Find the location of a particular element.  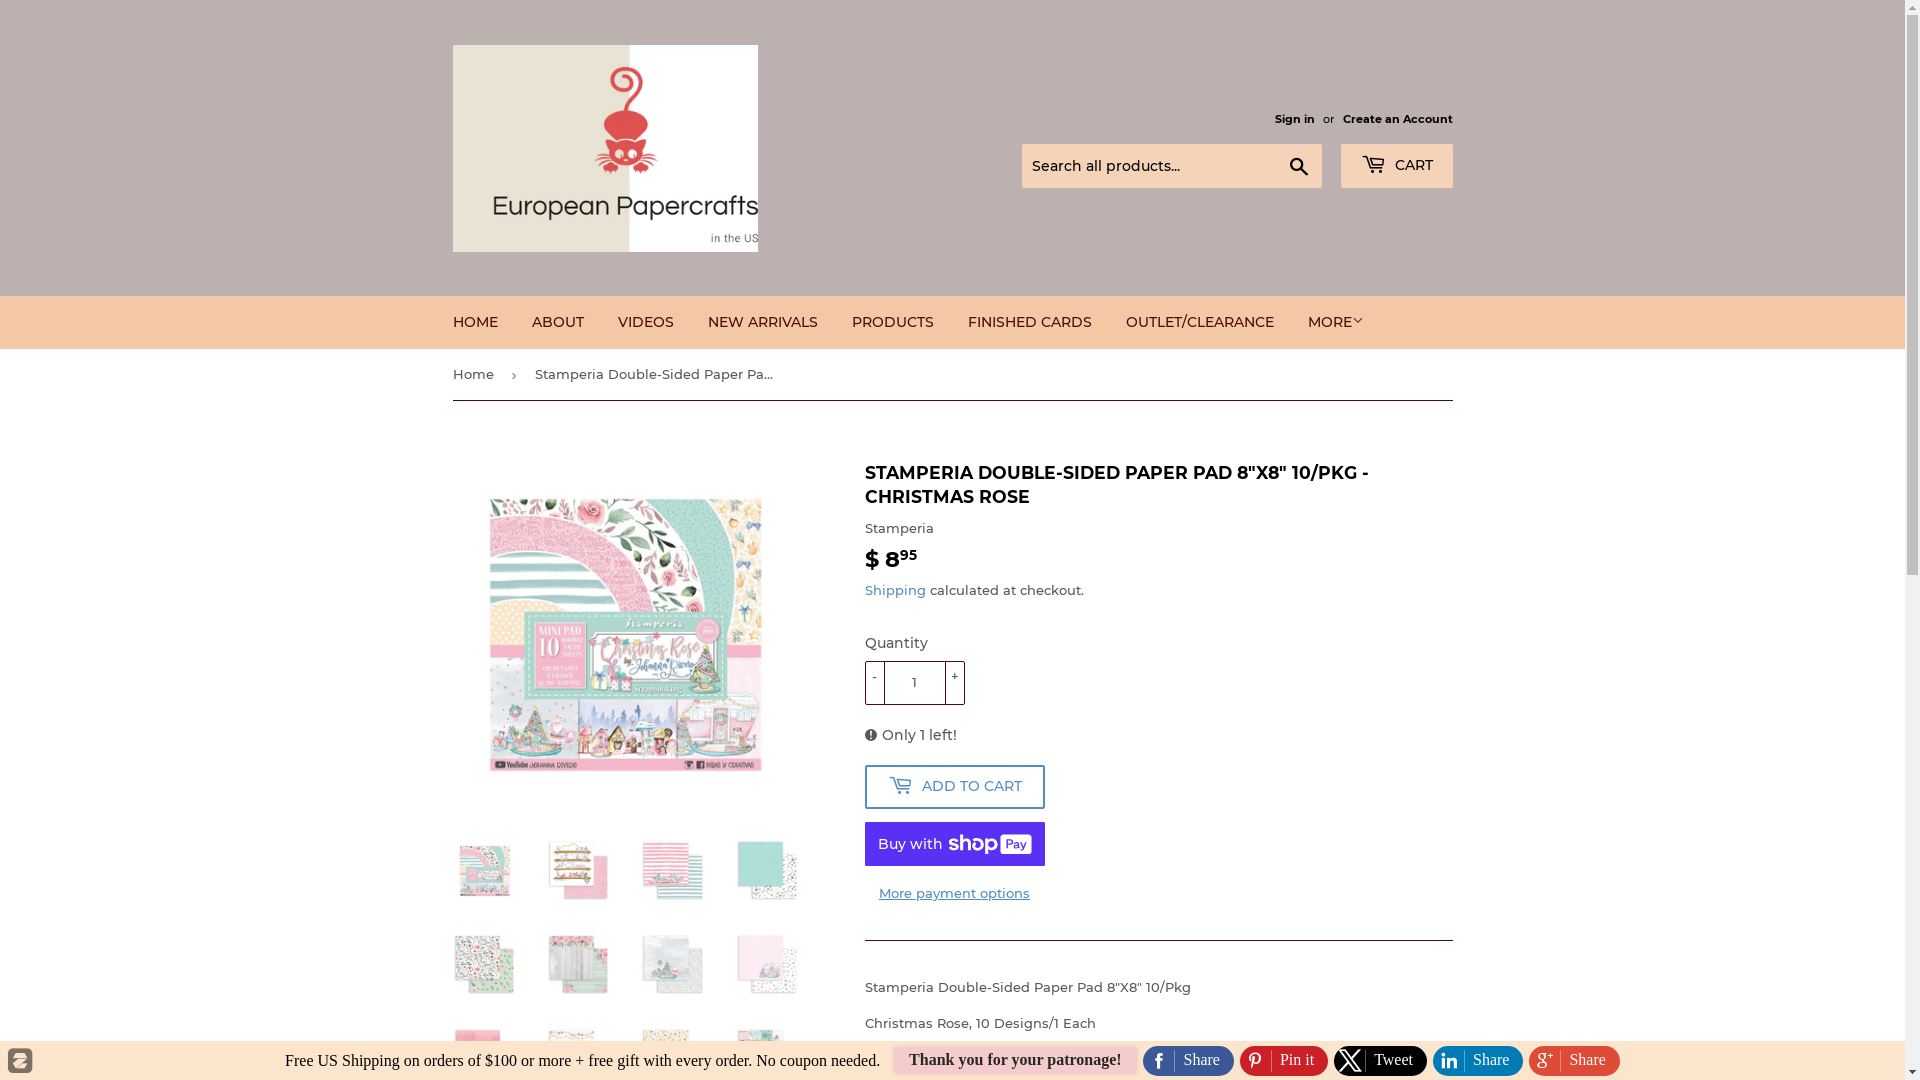

Shipping is located at coordinates (894, 590).